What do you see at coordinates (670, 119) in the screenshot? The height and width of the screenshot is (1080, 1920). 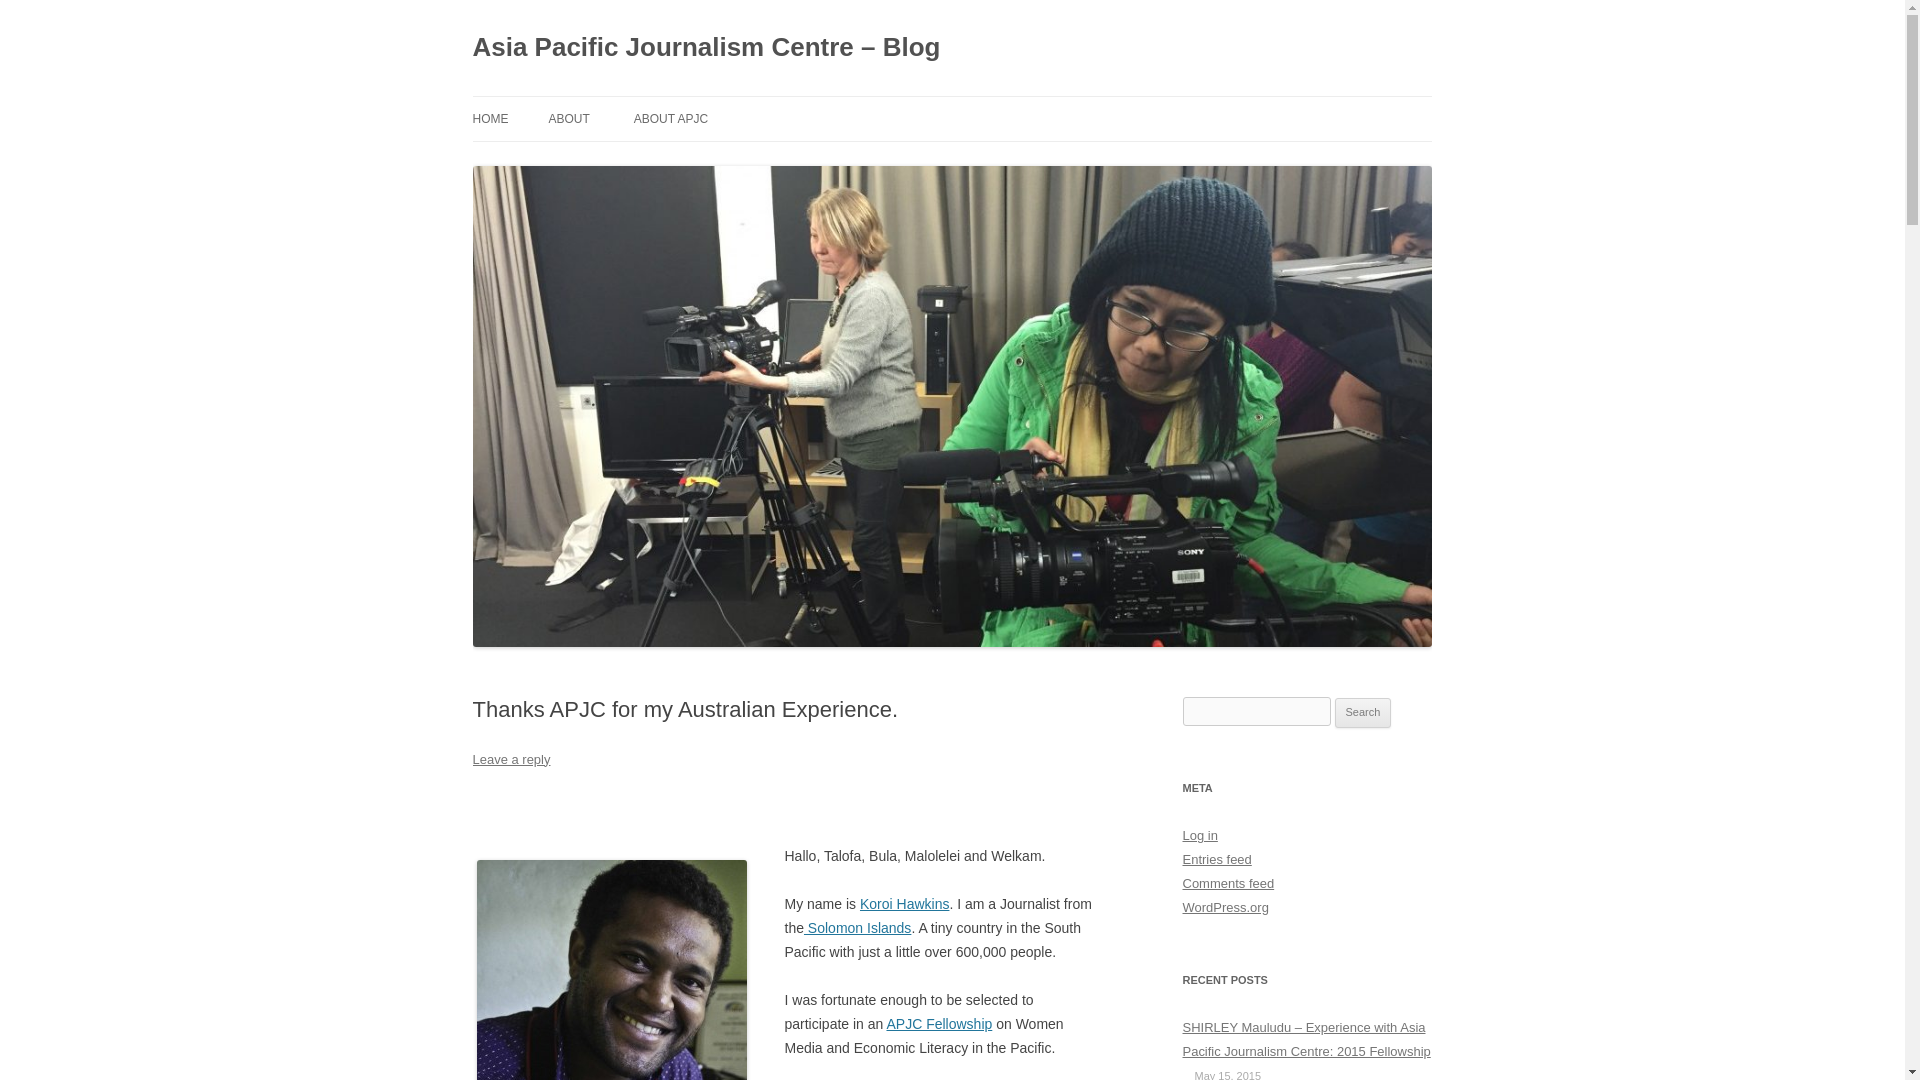 I see `ABOUT APJC` at bounding box center [670, 119].